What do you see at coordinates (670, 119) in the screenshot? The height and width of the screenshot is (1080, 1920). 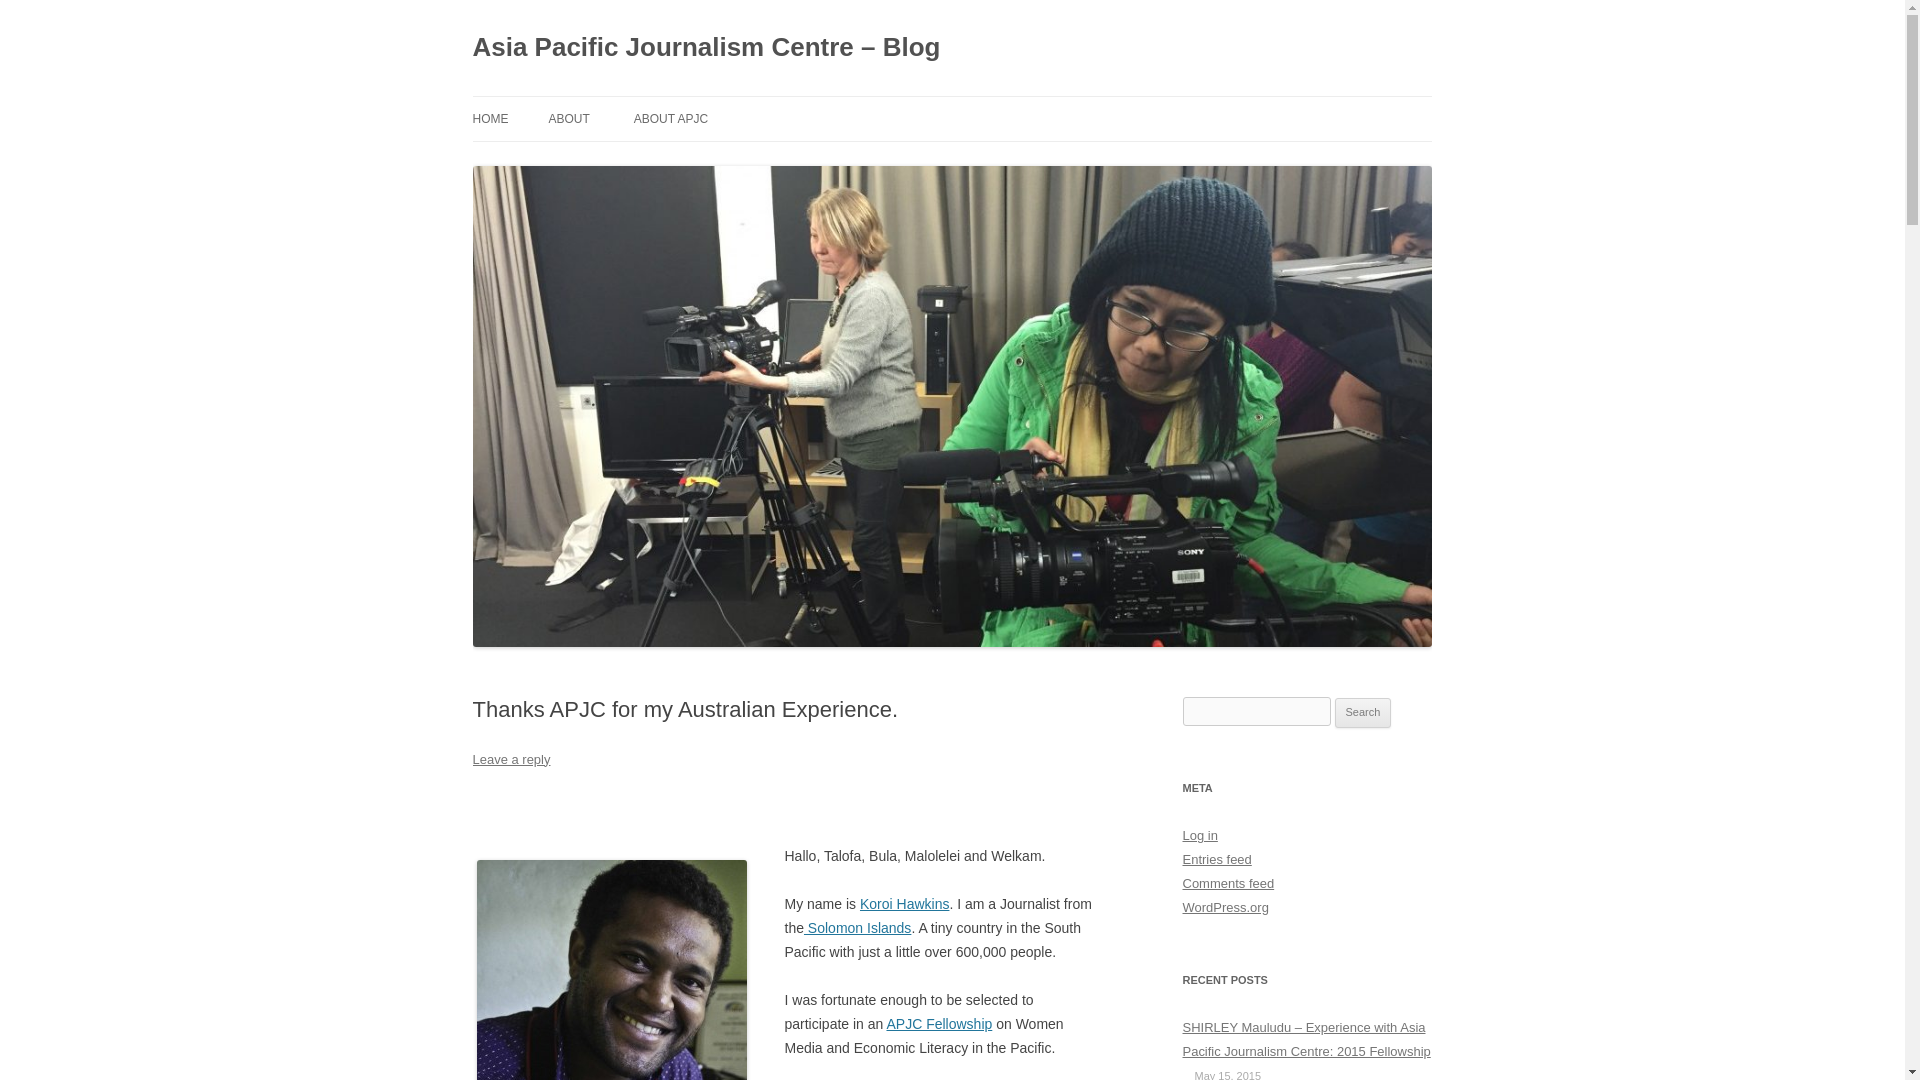 I see `ABOUT APJC` at bounding box center [670, 119].